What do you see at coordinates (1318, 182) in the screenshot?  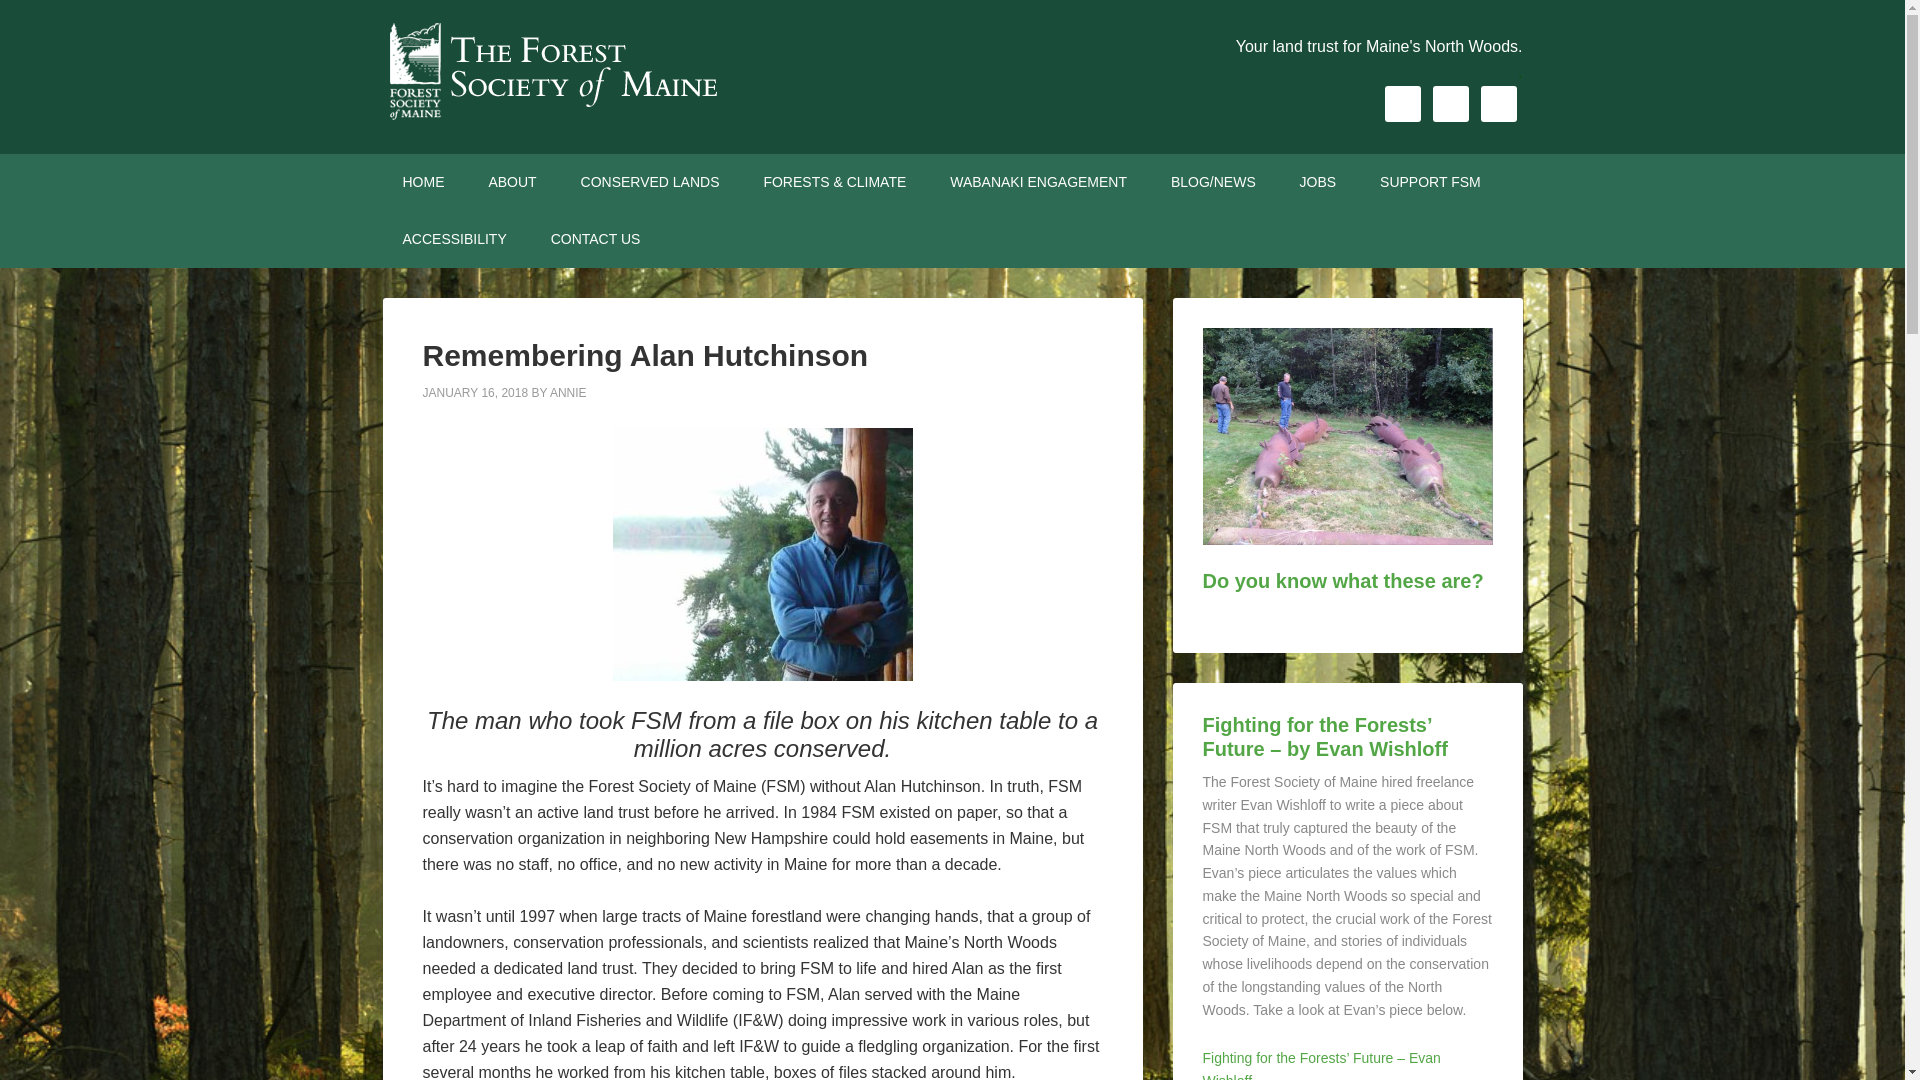 I see `JOBS` at bounding box center [1318, 182].